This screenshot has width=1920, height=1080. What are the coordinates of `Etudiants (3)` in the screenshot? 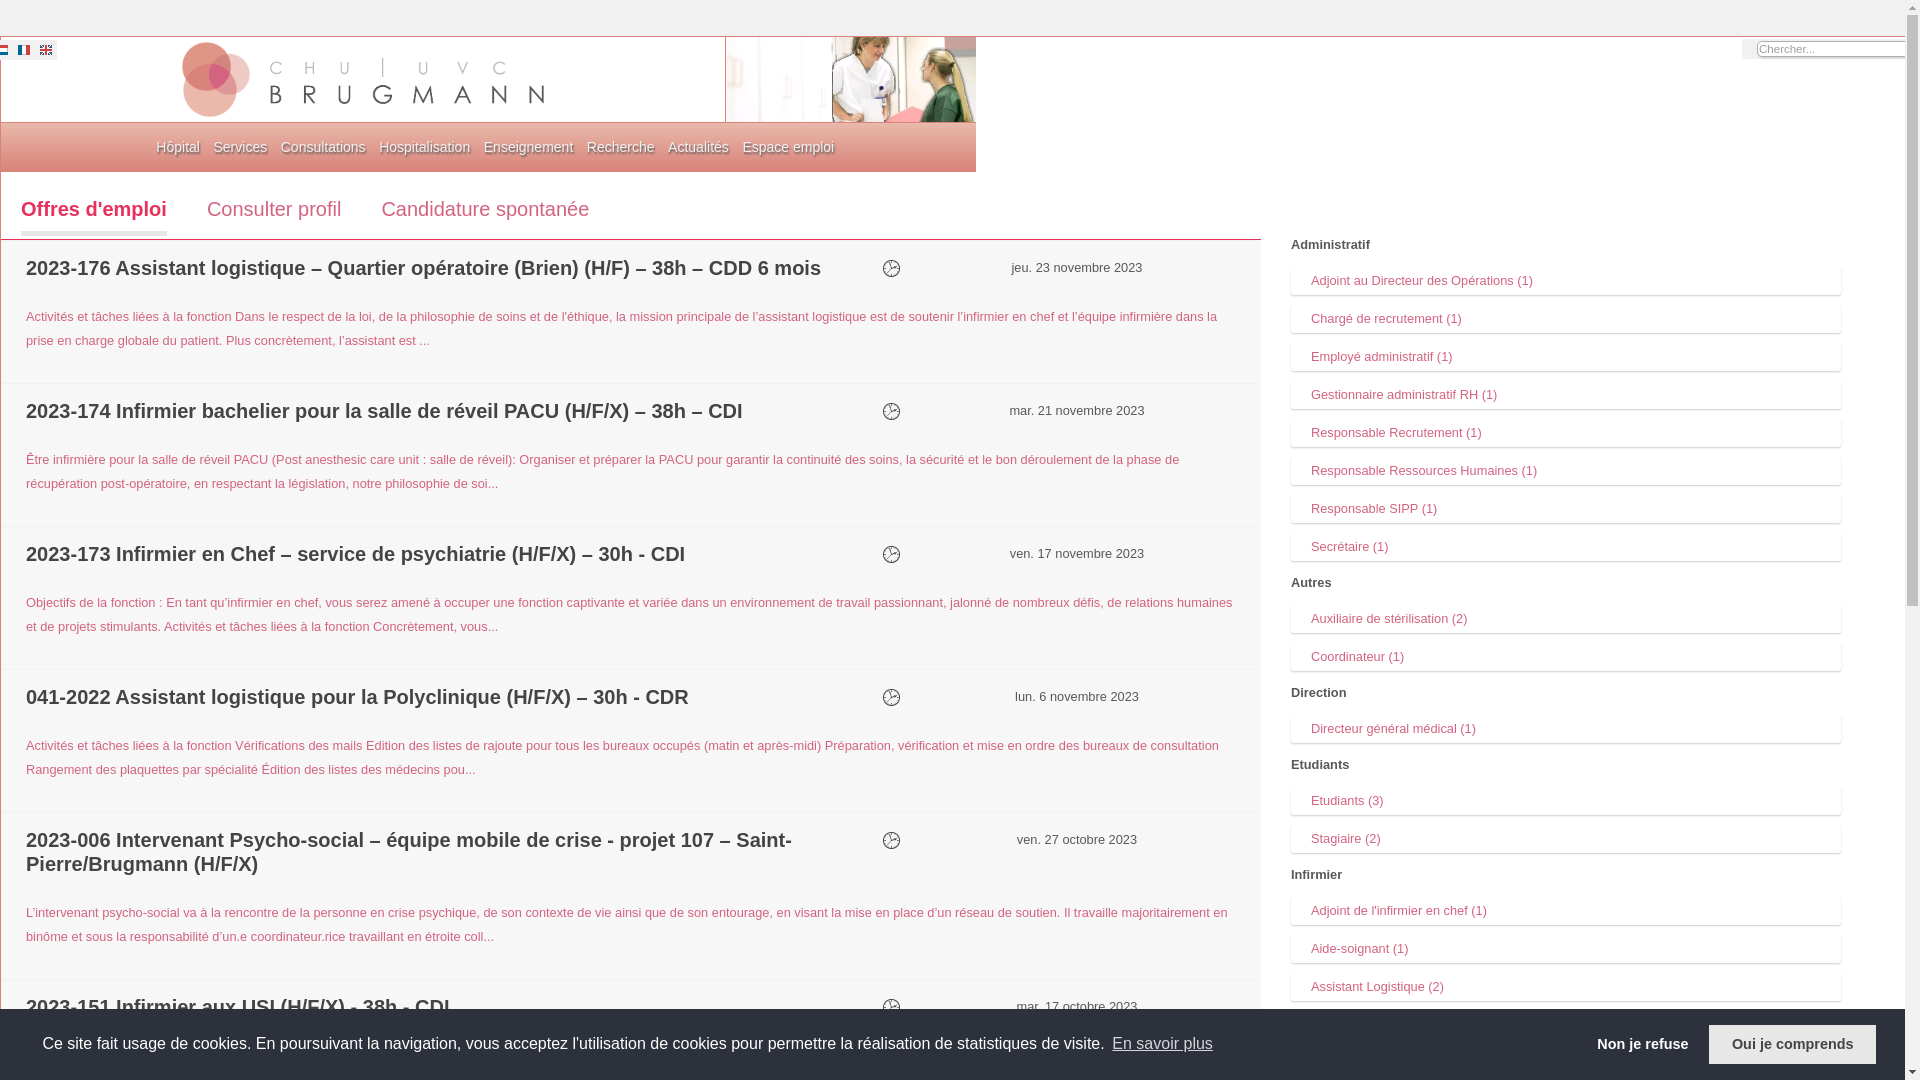 It's located at (1566, 801).